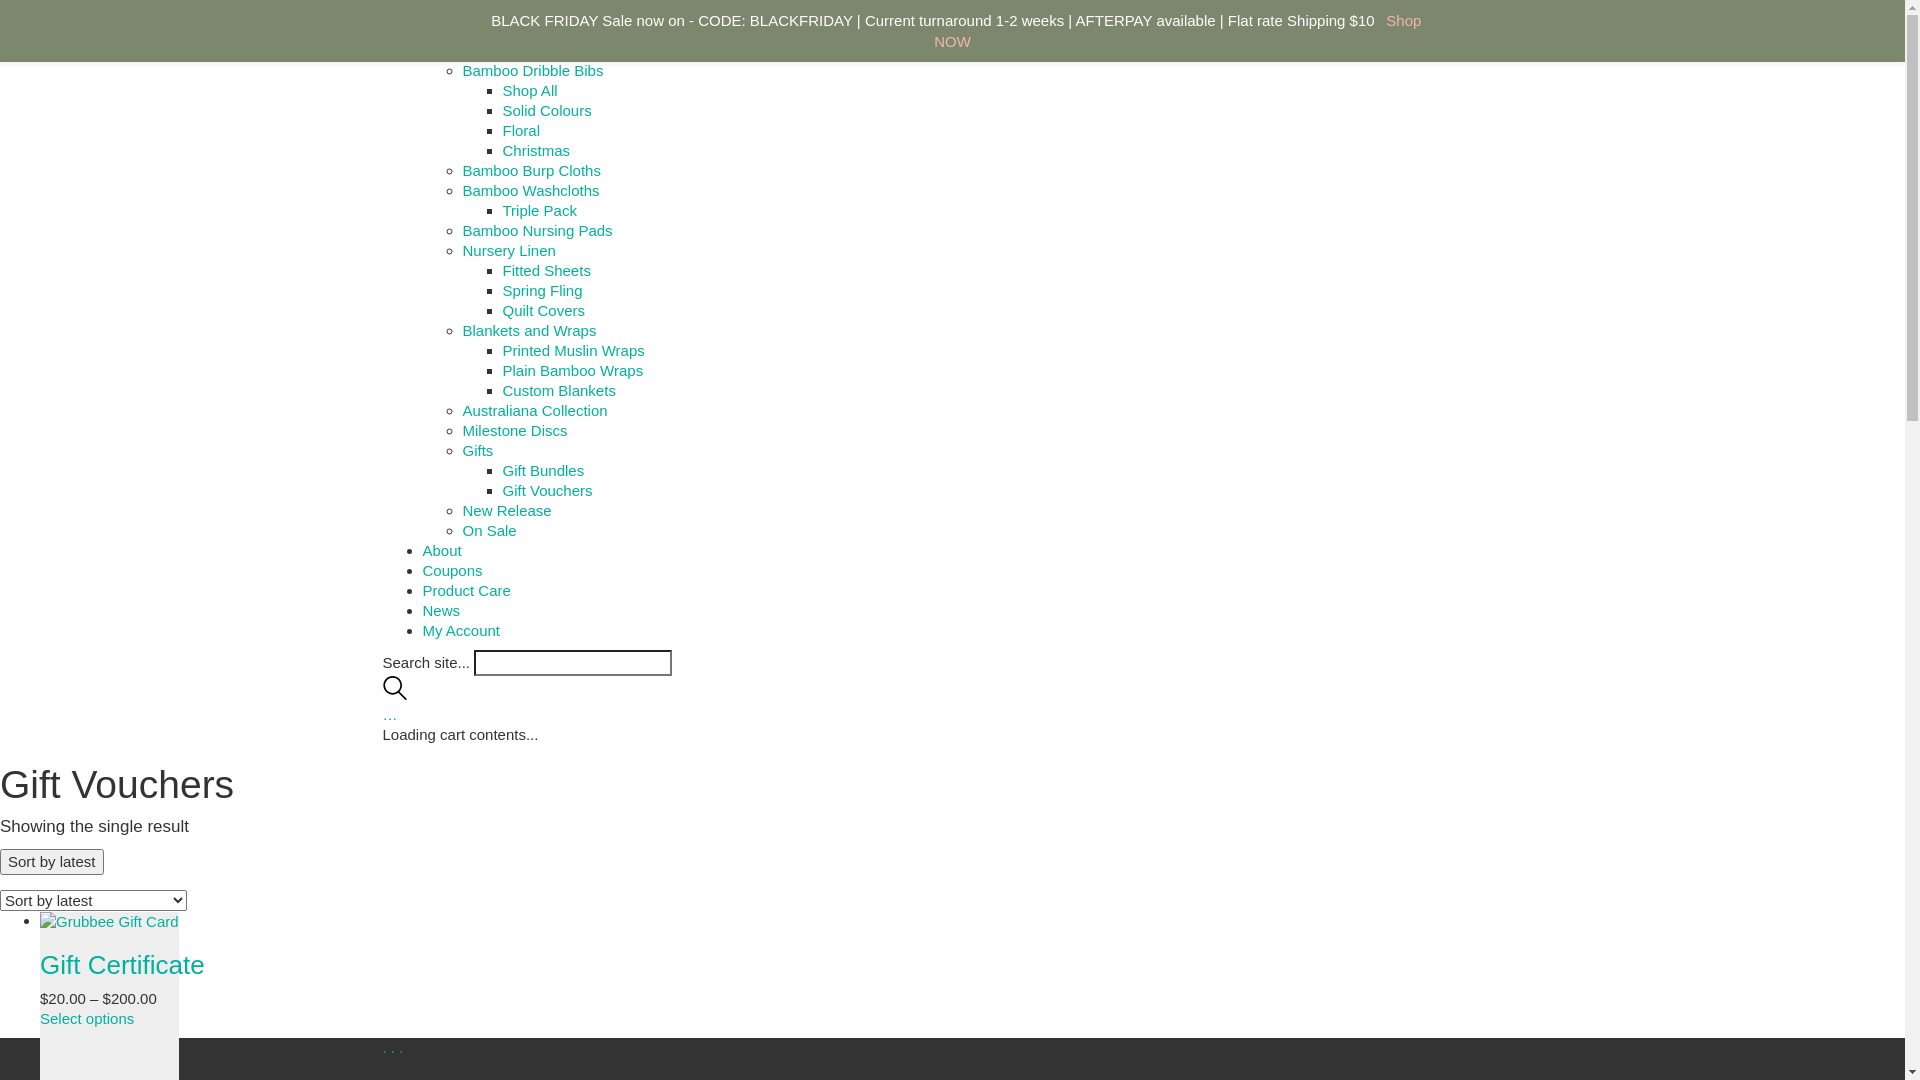  I want to click on Select options, so click(87, 1018).